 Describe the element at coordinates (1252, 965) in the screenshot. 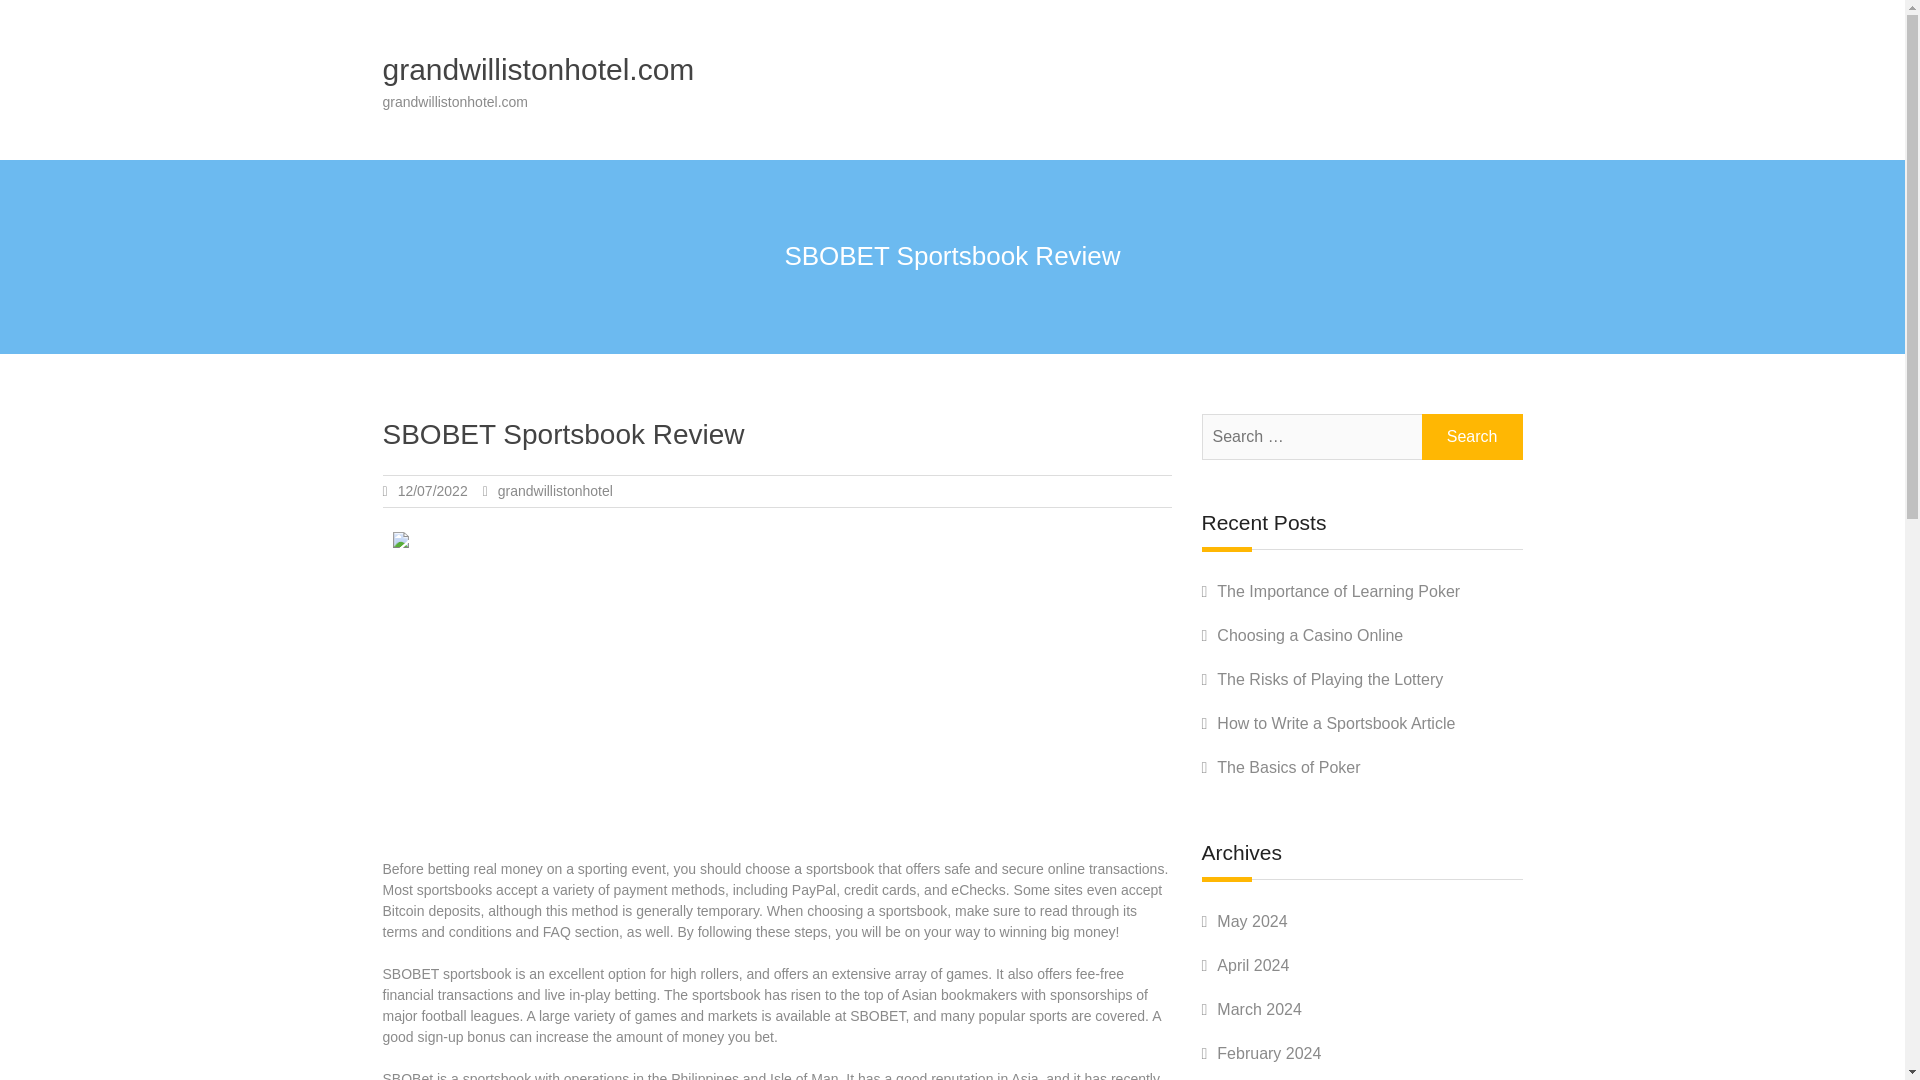

I see `April 2024` at that location.